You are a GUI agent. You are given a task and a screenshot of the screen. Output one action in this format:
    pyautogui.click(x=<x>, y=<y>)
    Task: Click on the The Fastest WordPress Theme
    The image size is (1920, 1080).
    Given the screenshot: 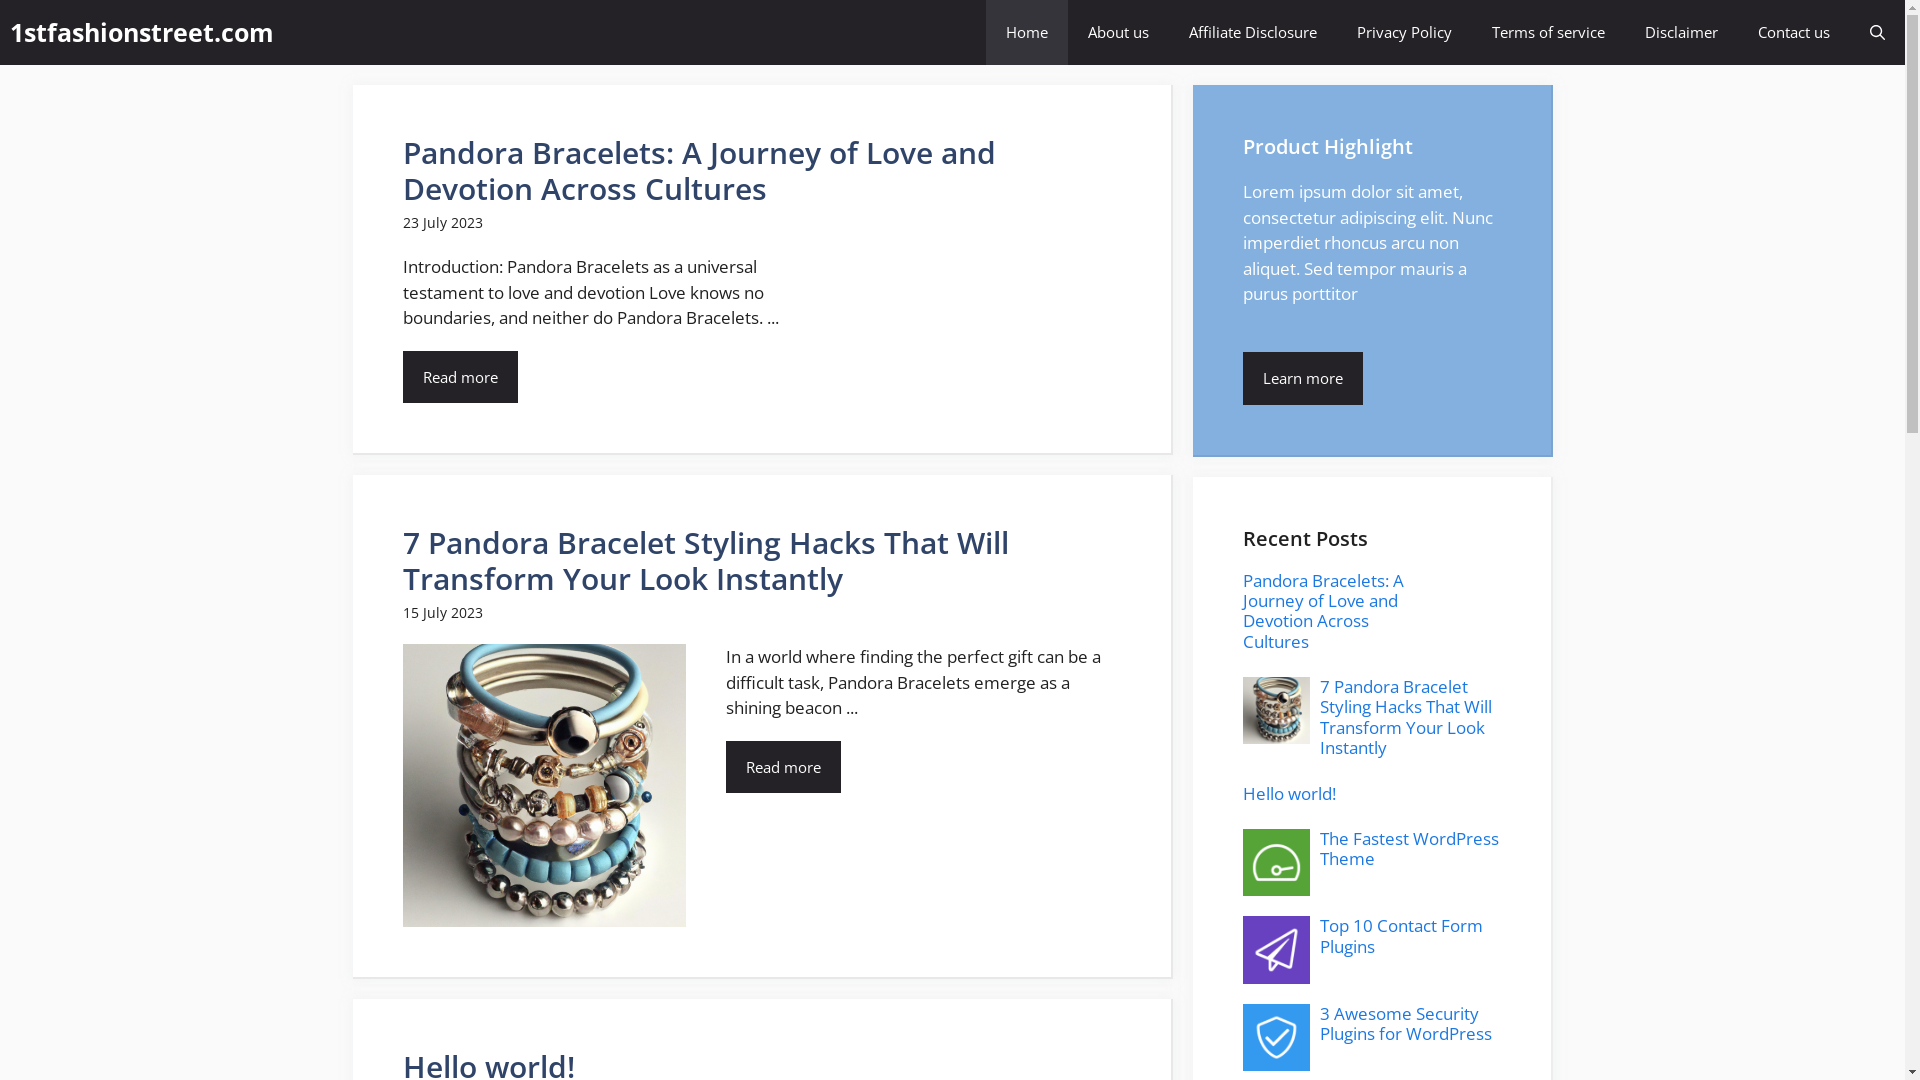 What is the action you would take?
    pyautogui.click(x=1410, y=848)
    